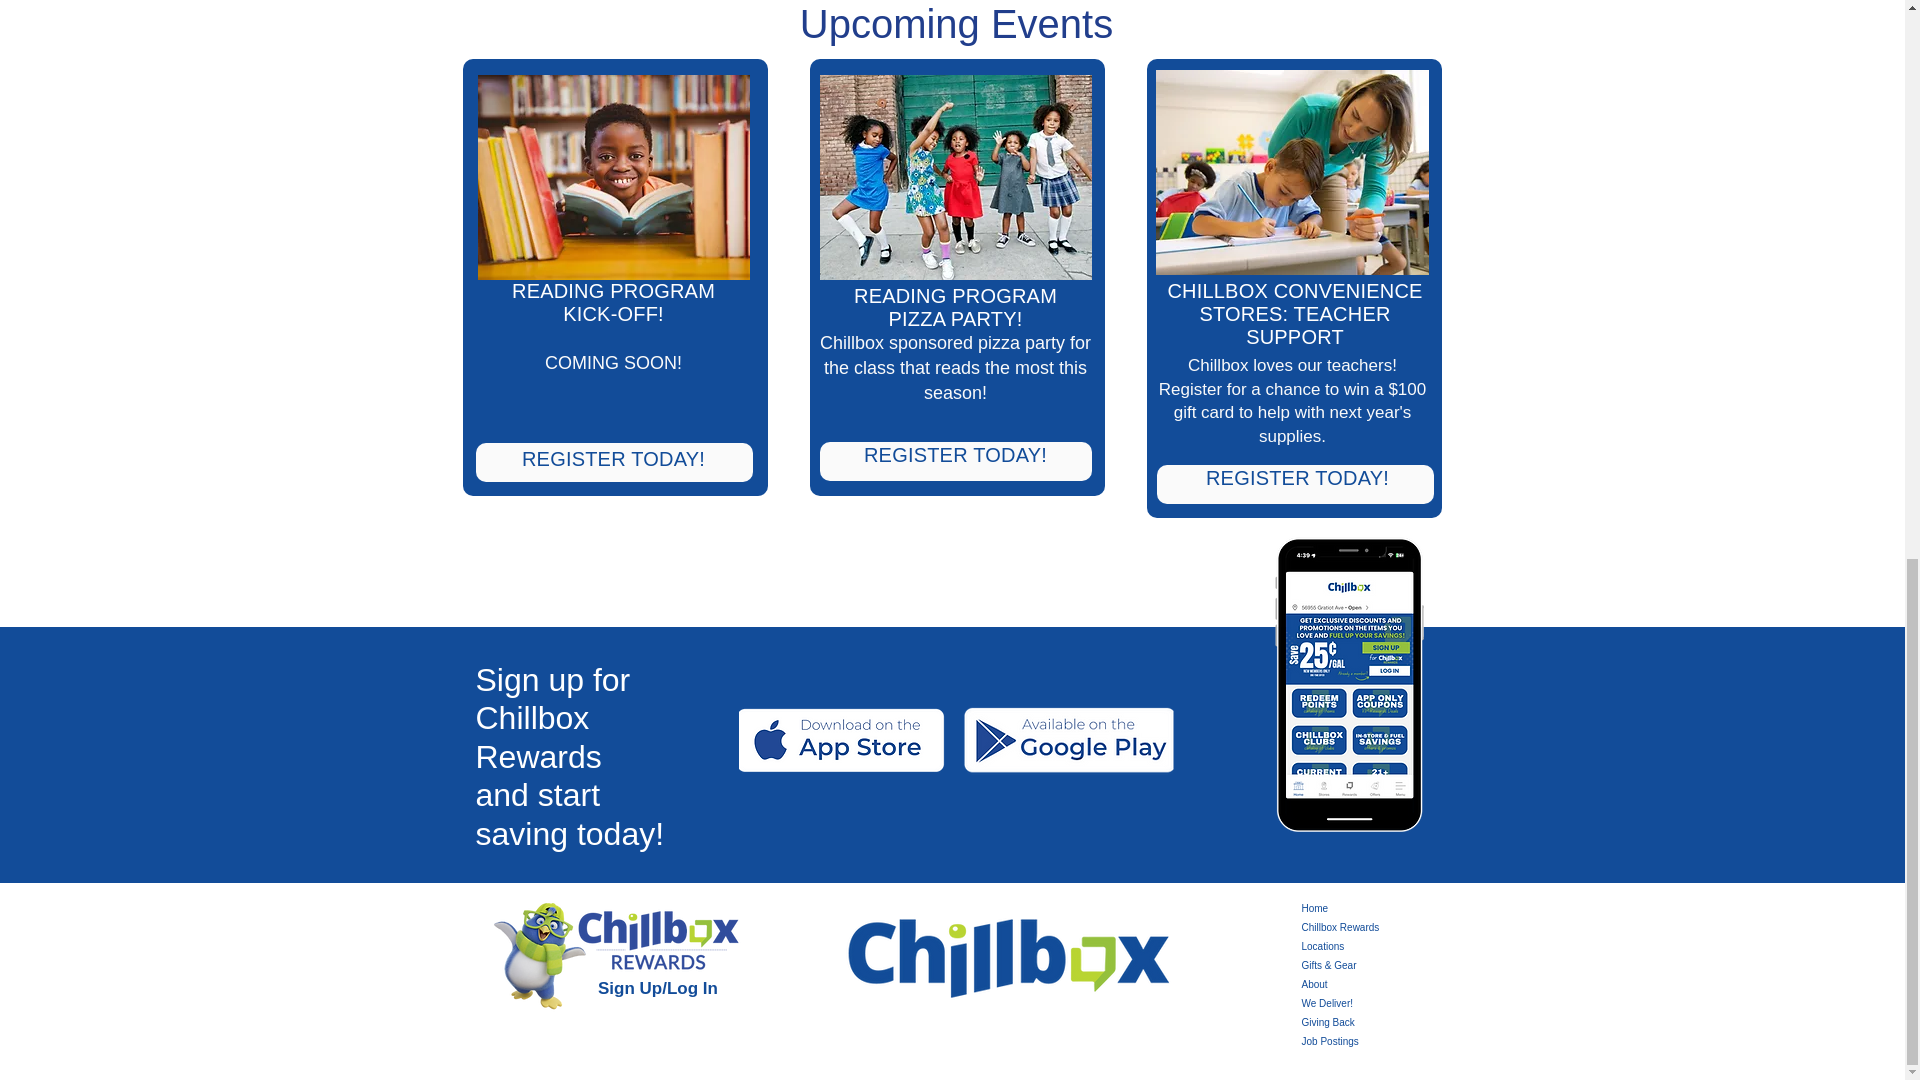  Describe the element at coordinates (955, 454) in the screenshot. I see `REGISTER TODAY!` at that location.